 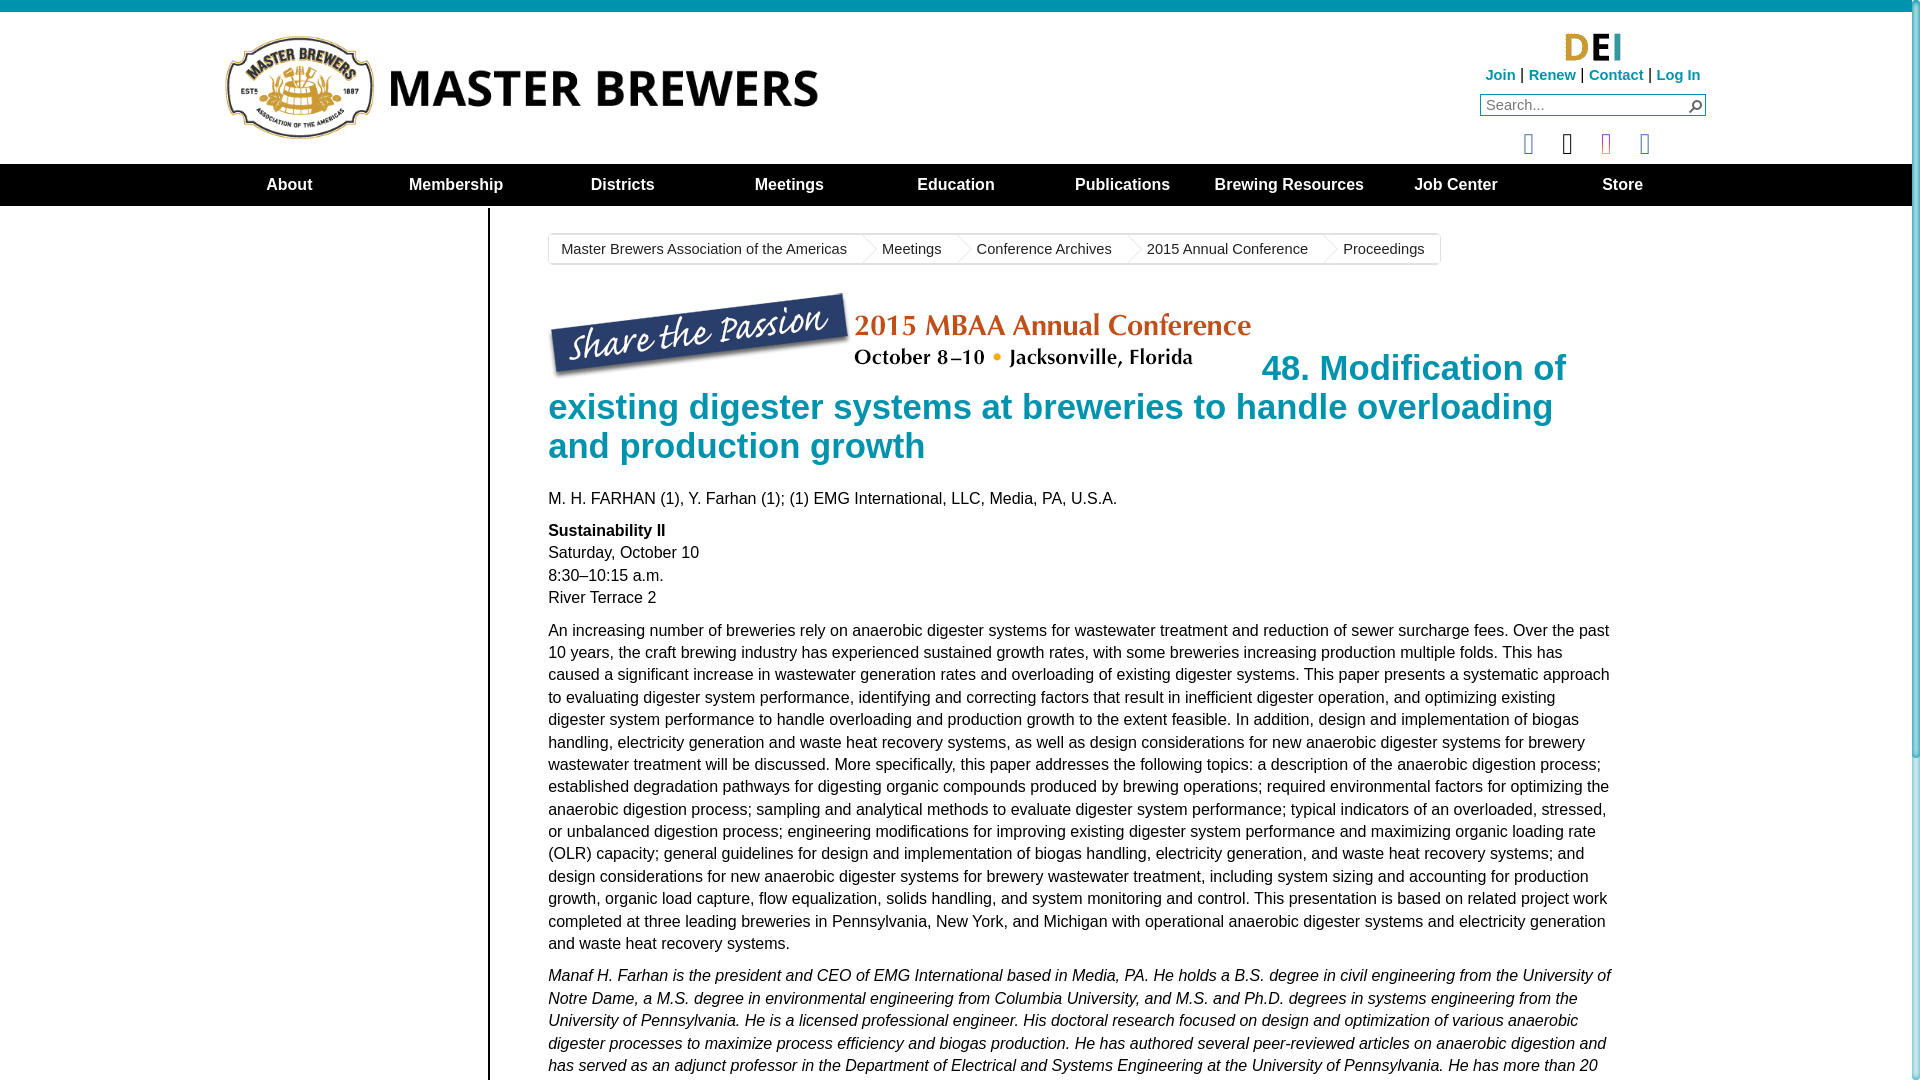 I want to click on Education, so click(x=956, y=184).